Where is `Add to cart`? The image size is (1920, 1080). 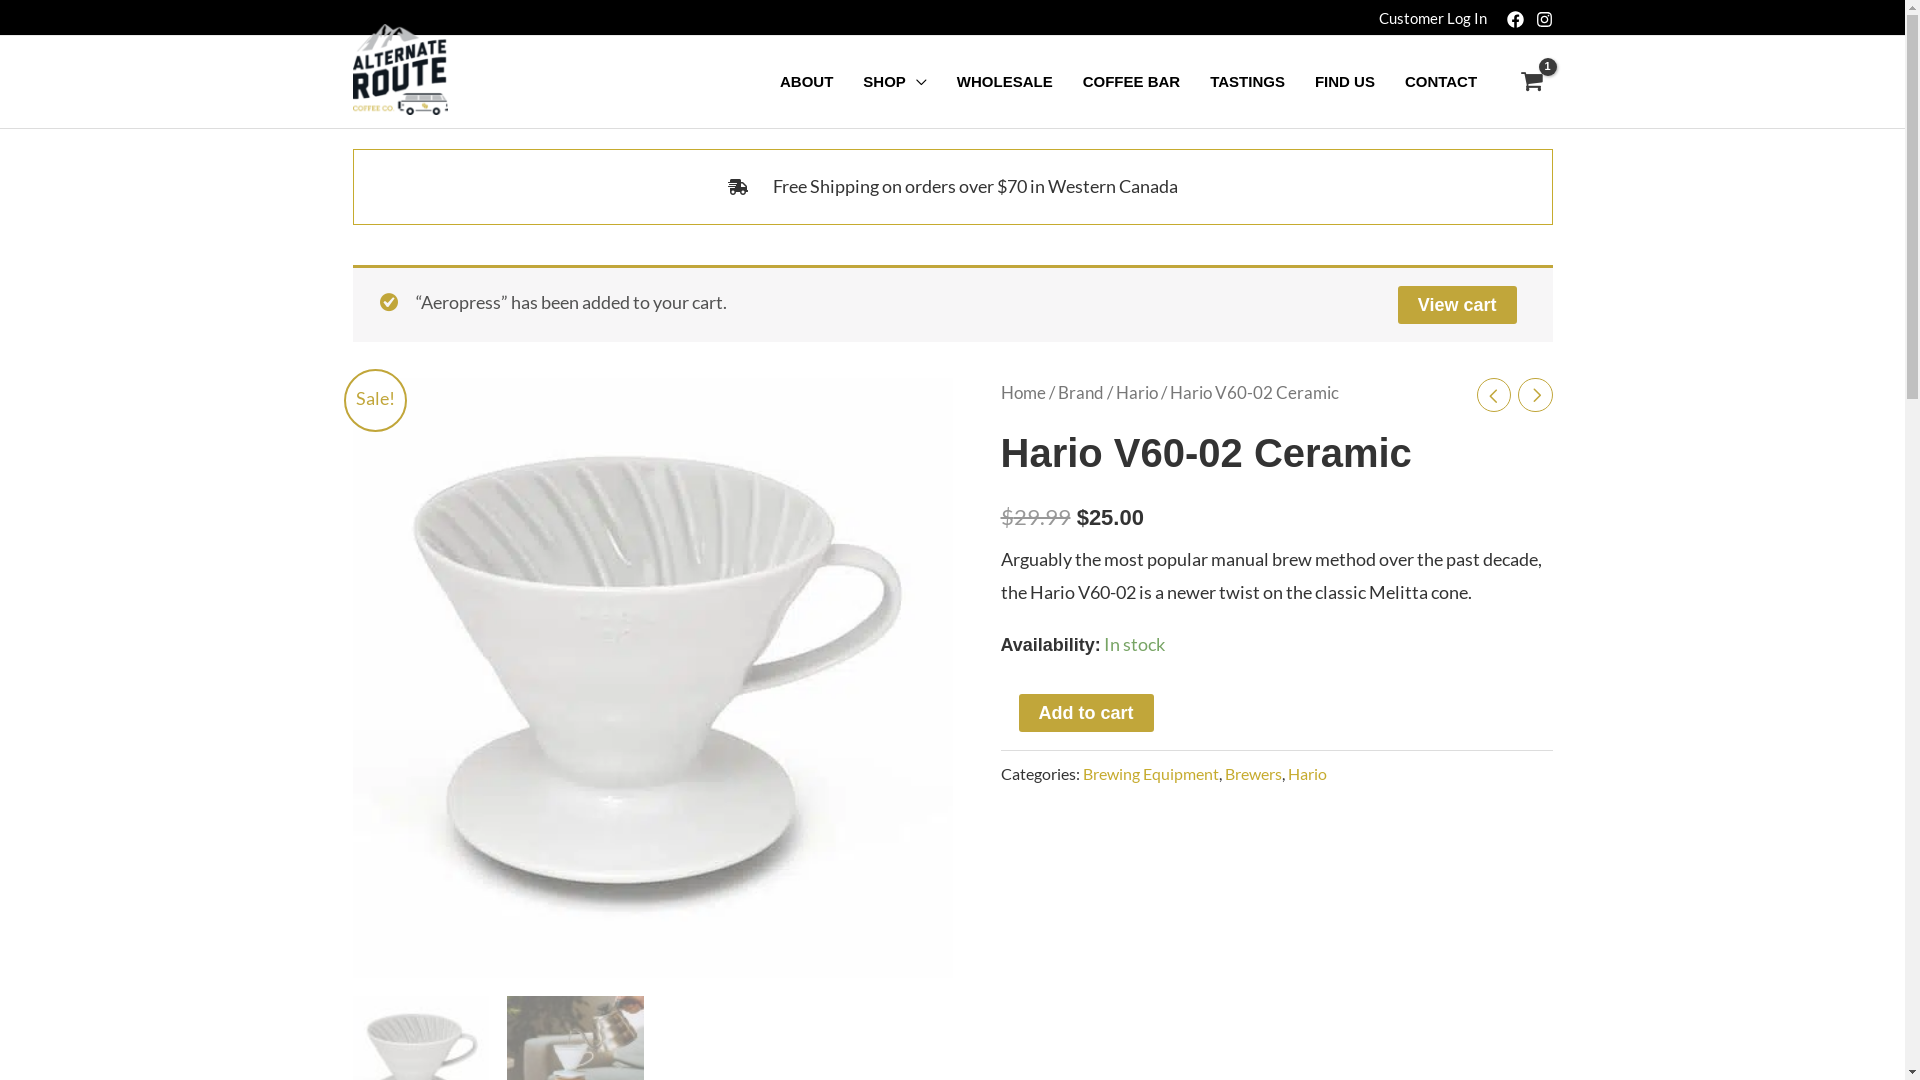 Add to cart is located at coordinates (1085, 713).